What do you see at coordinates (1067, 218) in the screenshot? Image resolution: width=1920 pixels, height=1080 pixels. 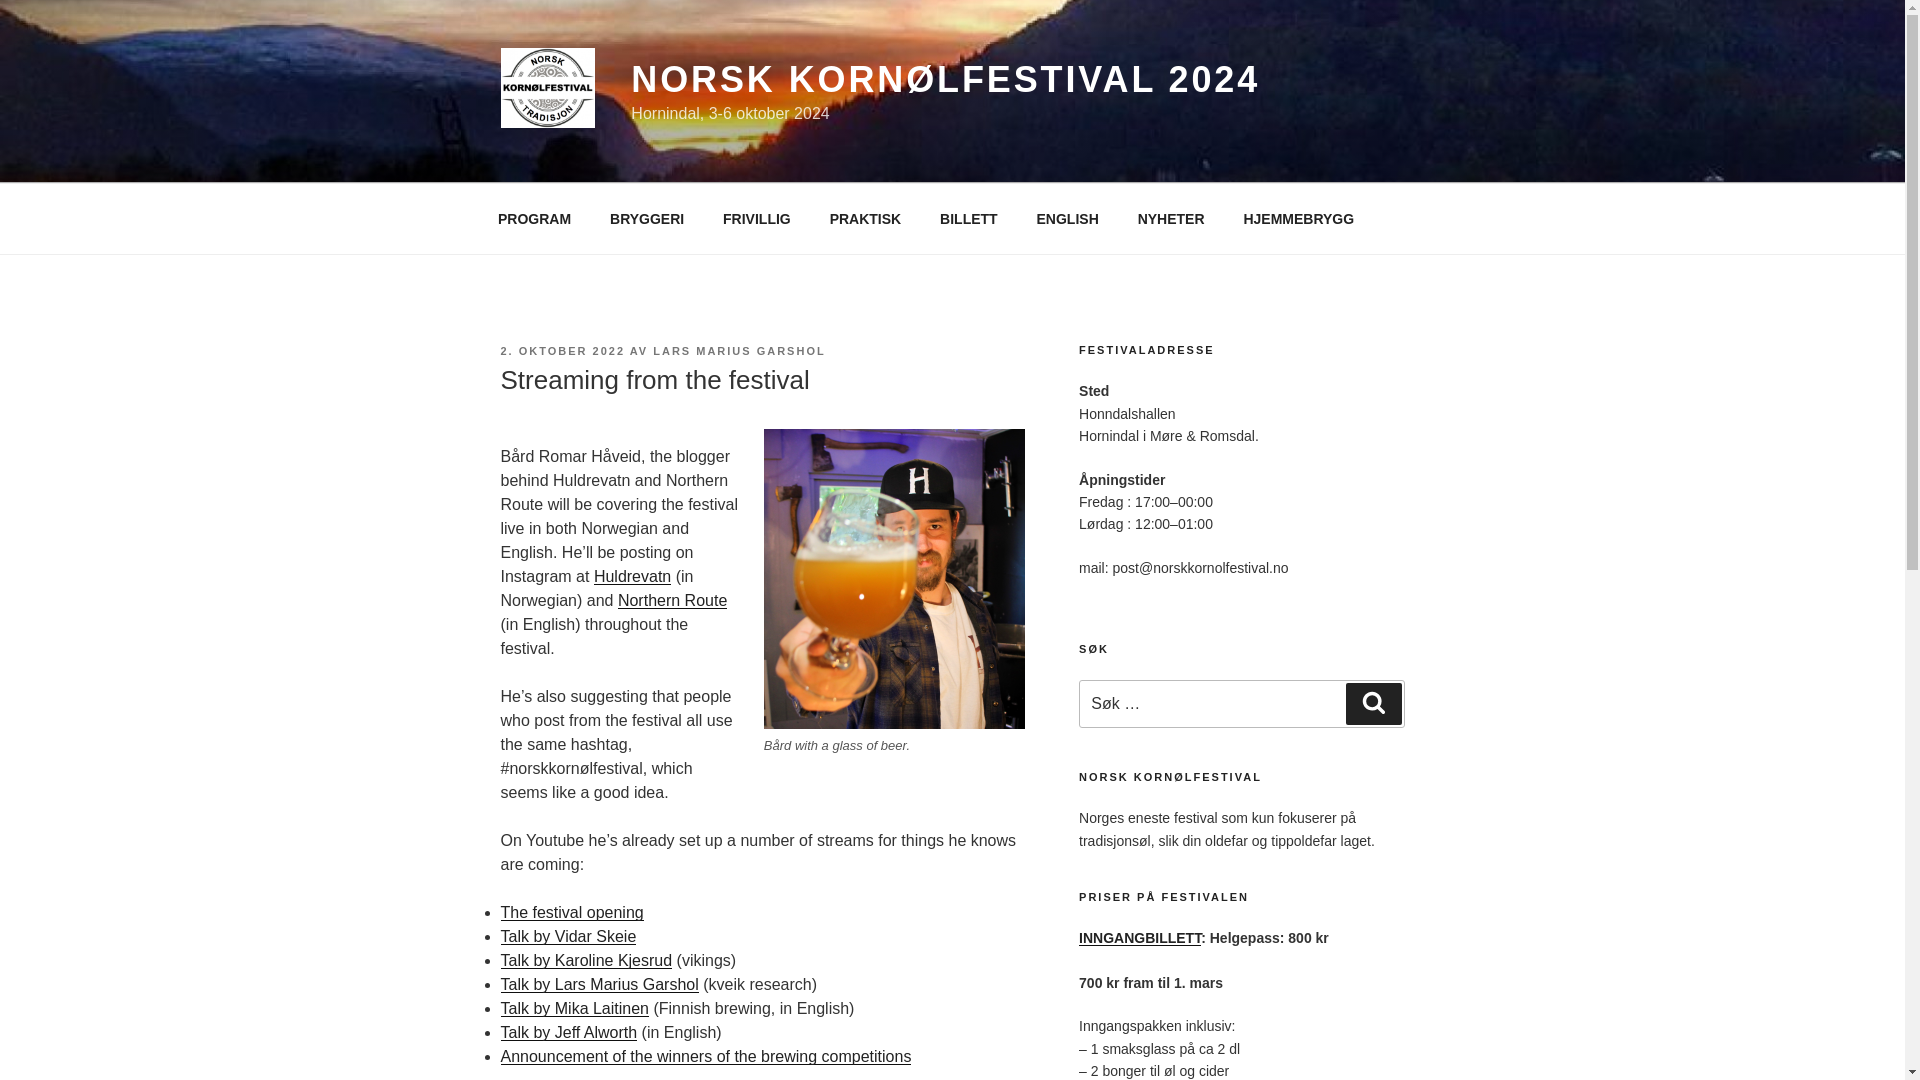 I see `ENGLISH` at bounding box center [1067, 218].